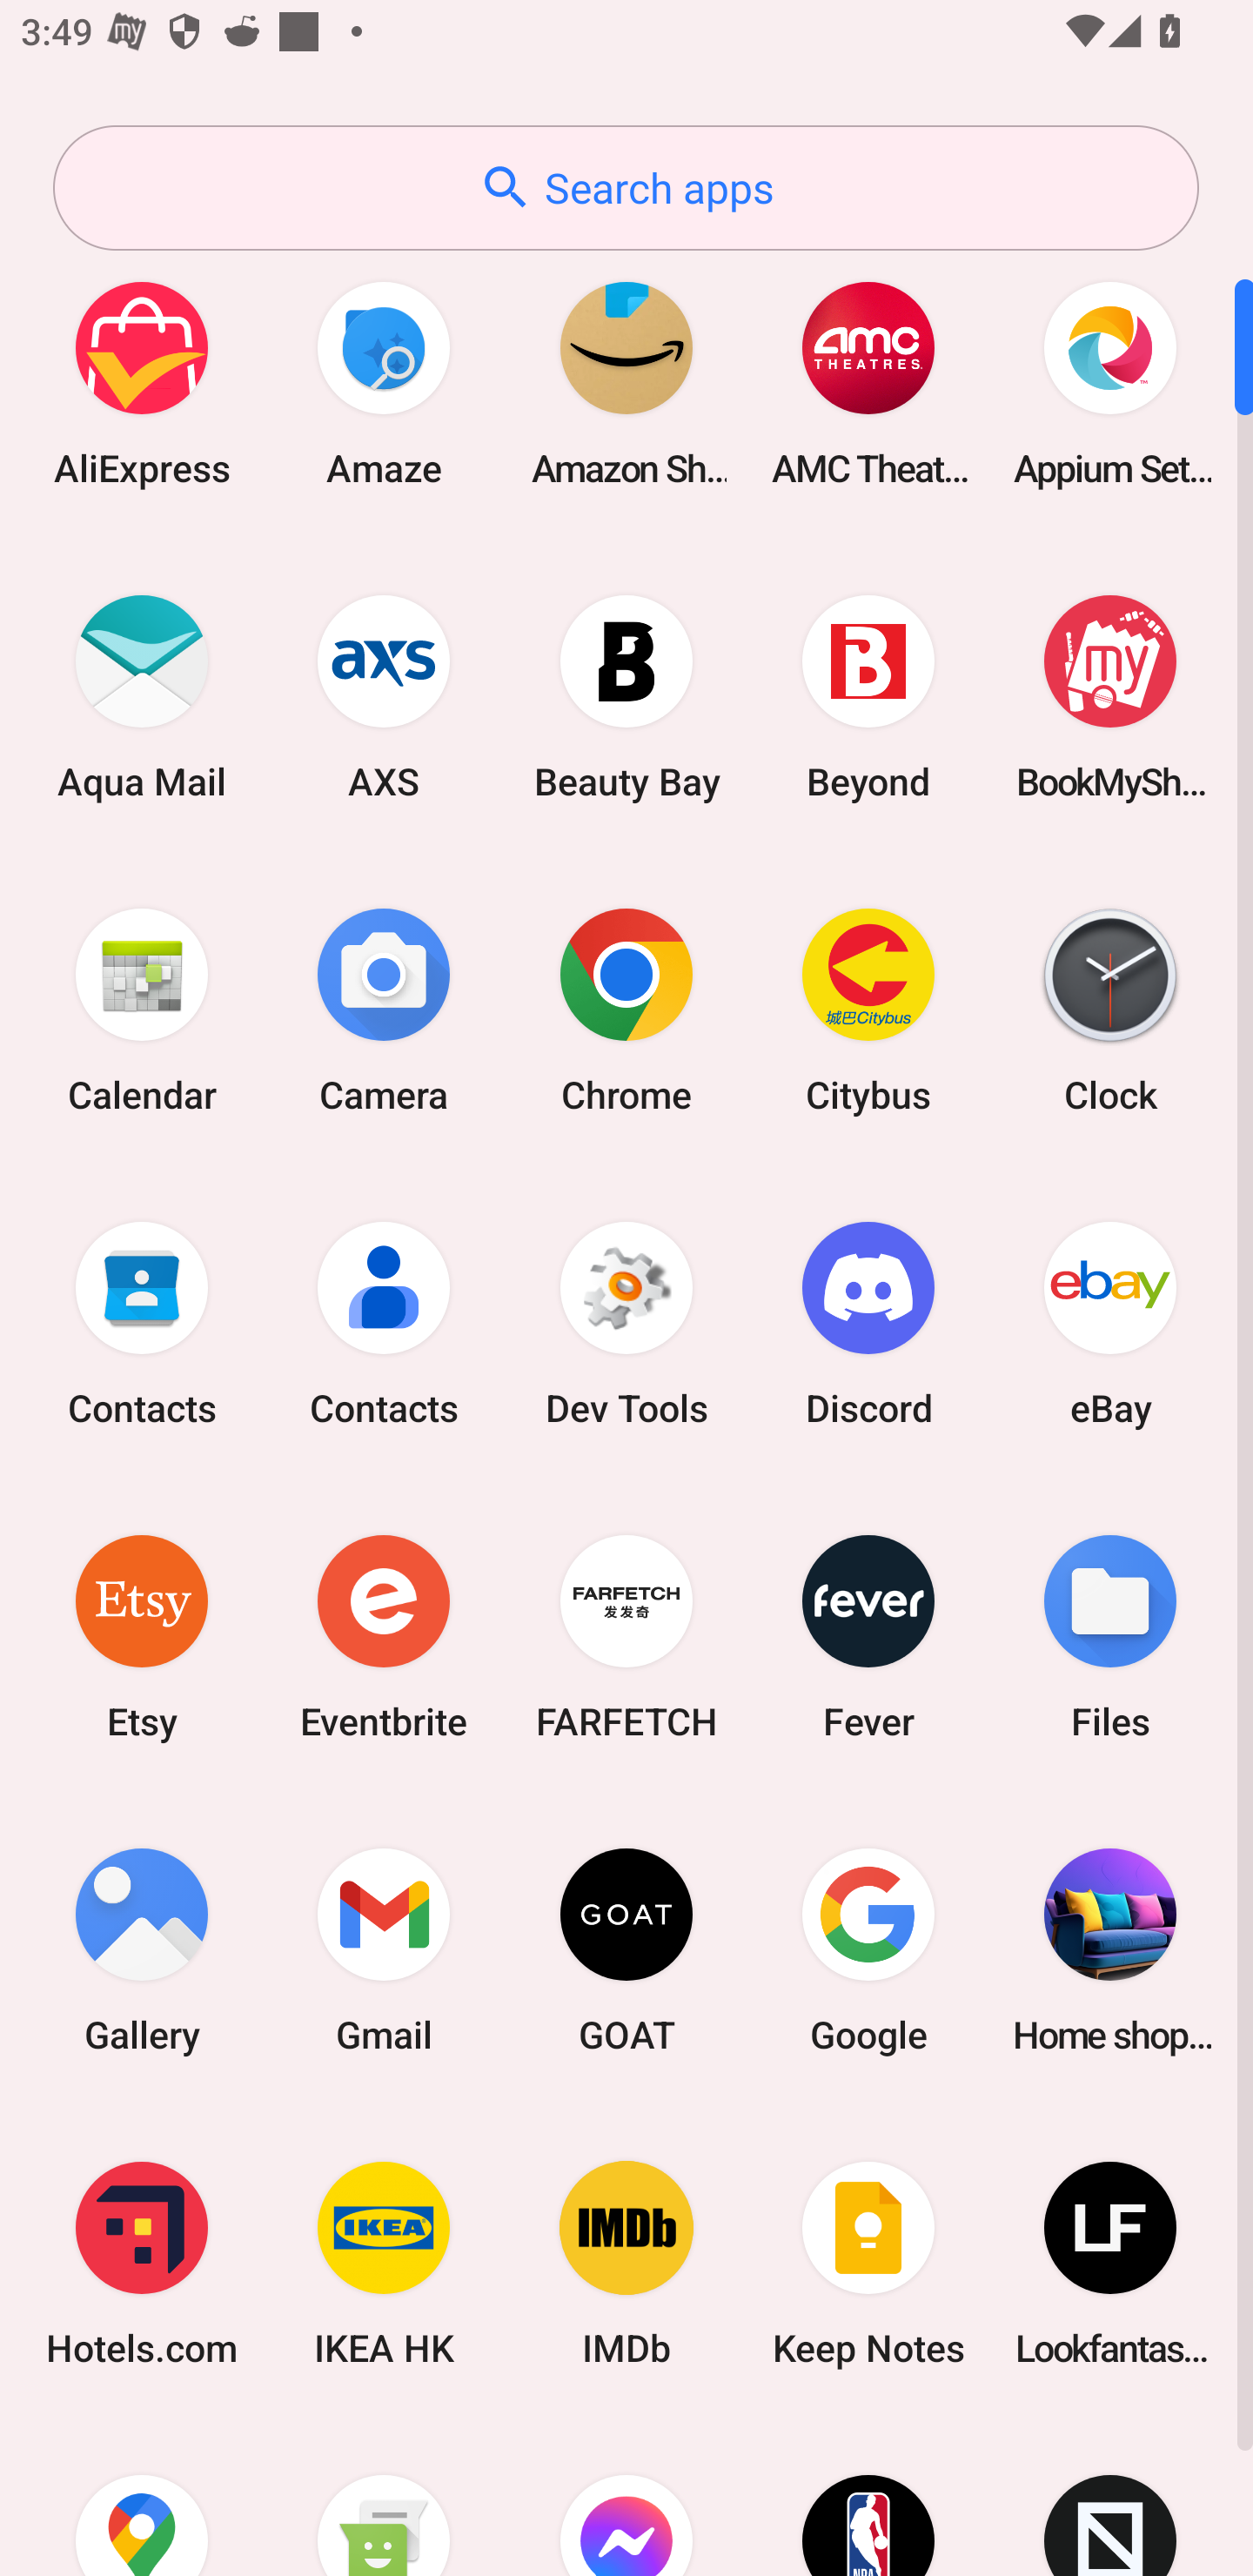  I want to click on FARFETCH, so click(626, 1636).